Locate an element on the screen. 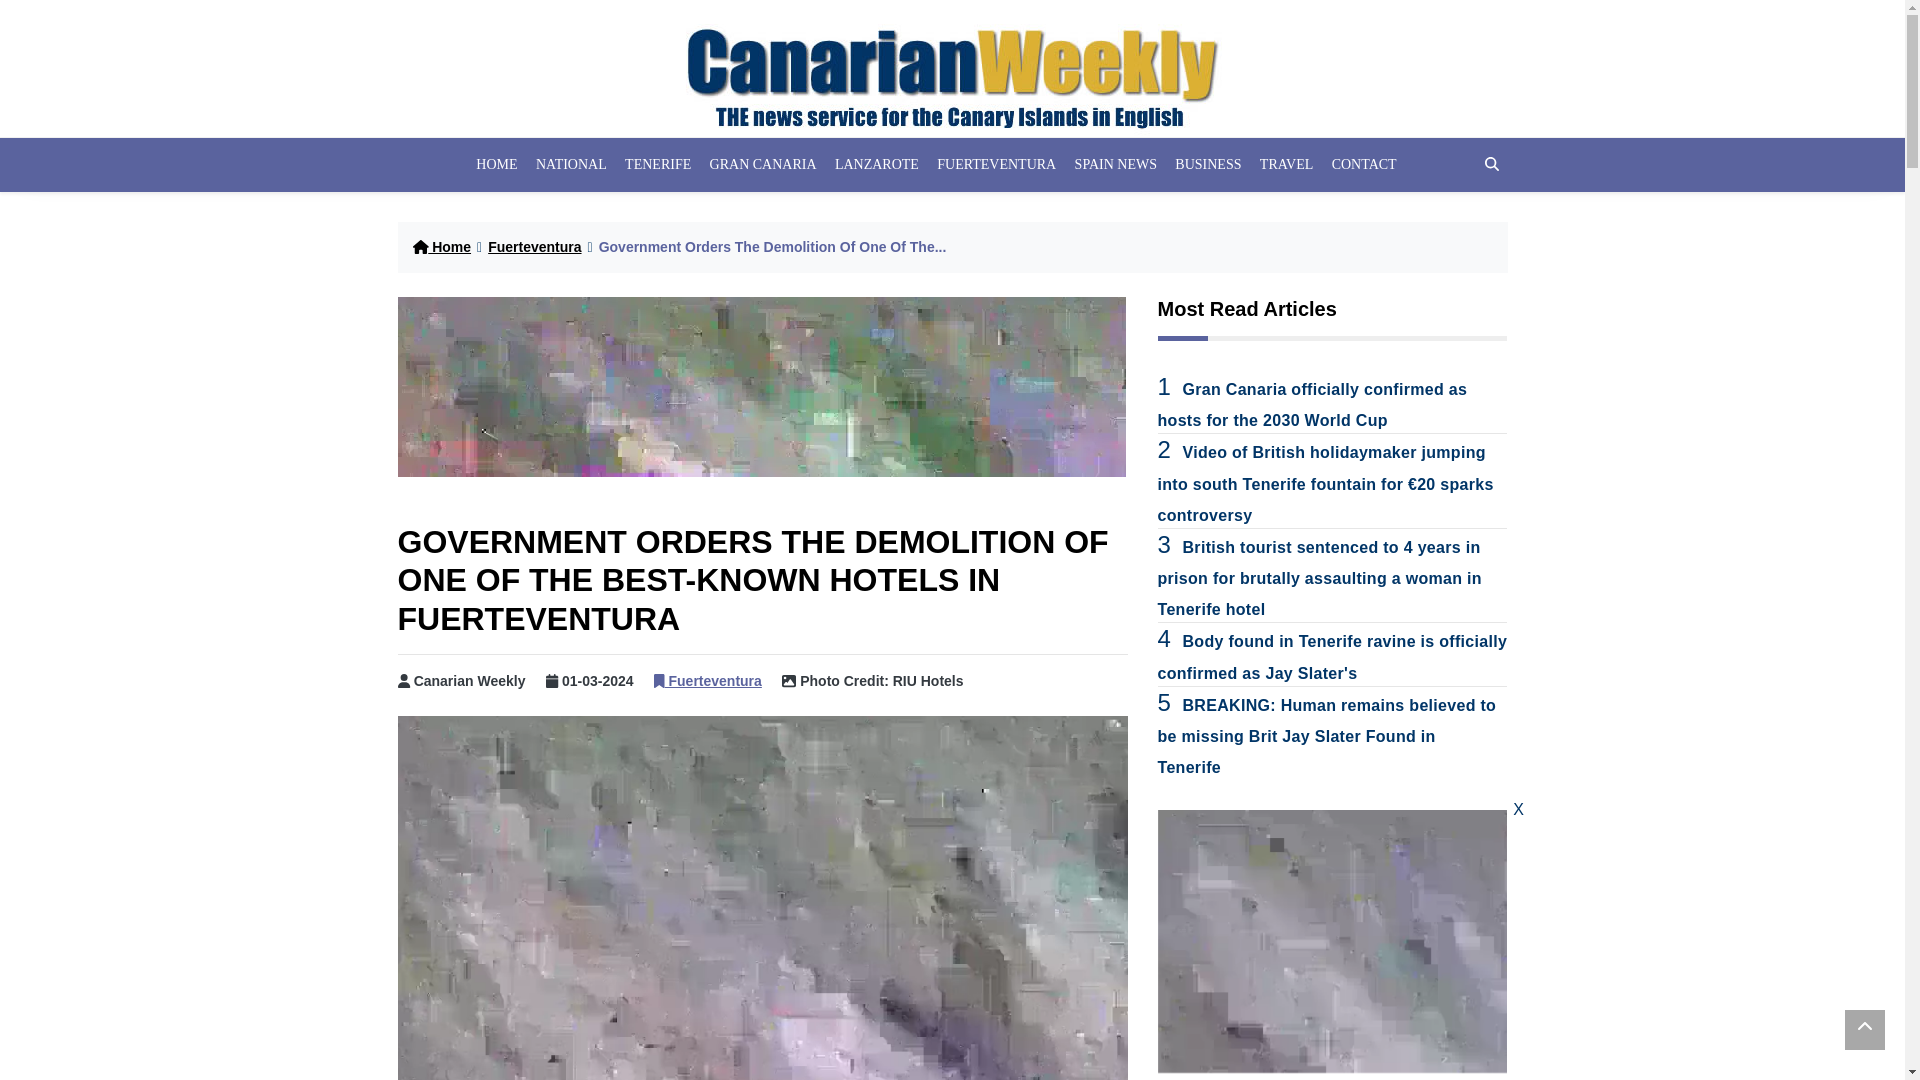  LANZAROTE is located at coordinates (876, 165).